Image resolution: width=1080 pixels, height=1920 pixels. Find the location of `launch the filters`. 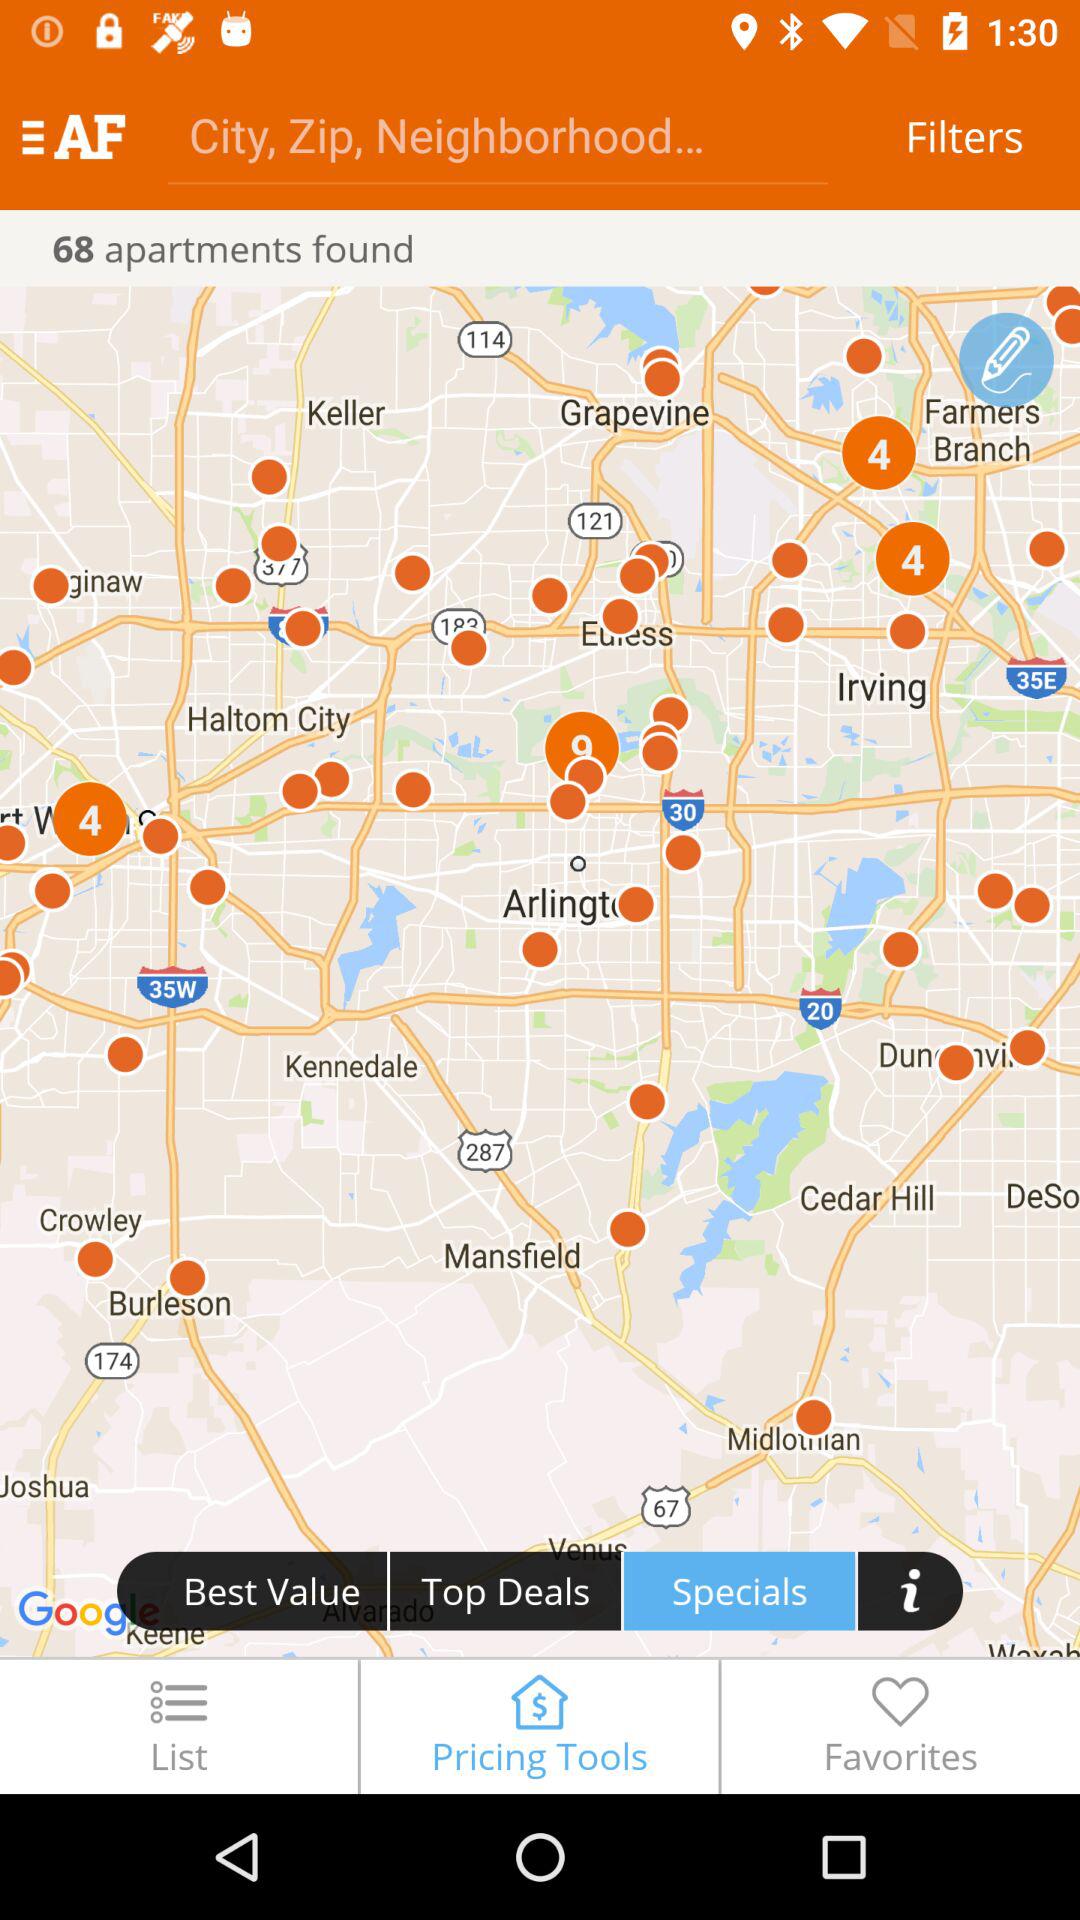

launch the filters is located at coordinates (964, 136).